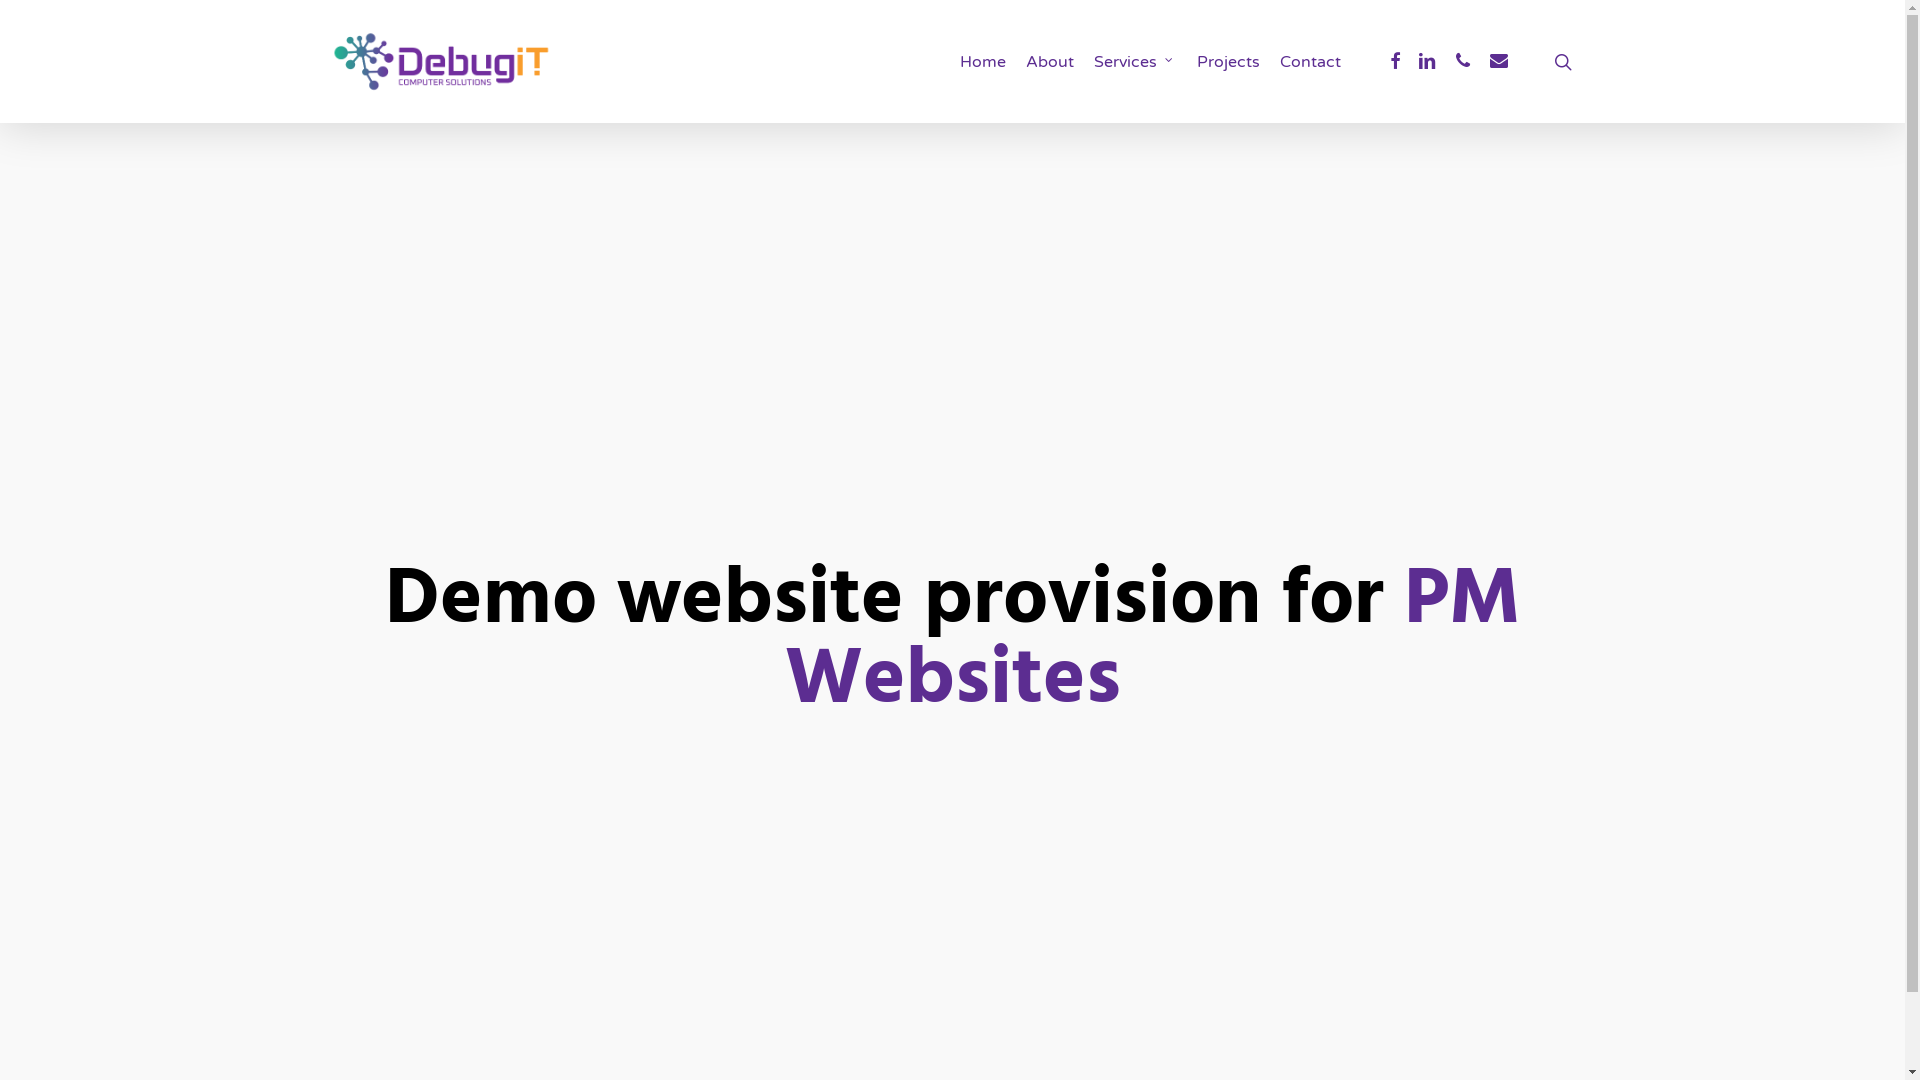 The image size is (1920, 1080). I want to click on PM Websites, so click(1152, 642).